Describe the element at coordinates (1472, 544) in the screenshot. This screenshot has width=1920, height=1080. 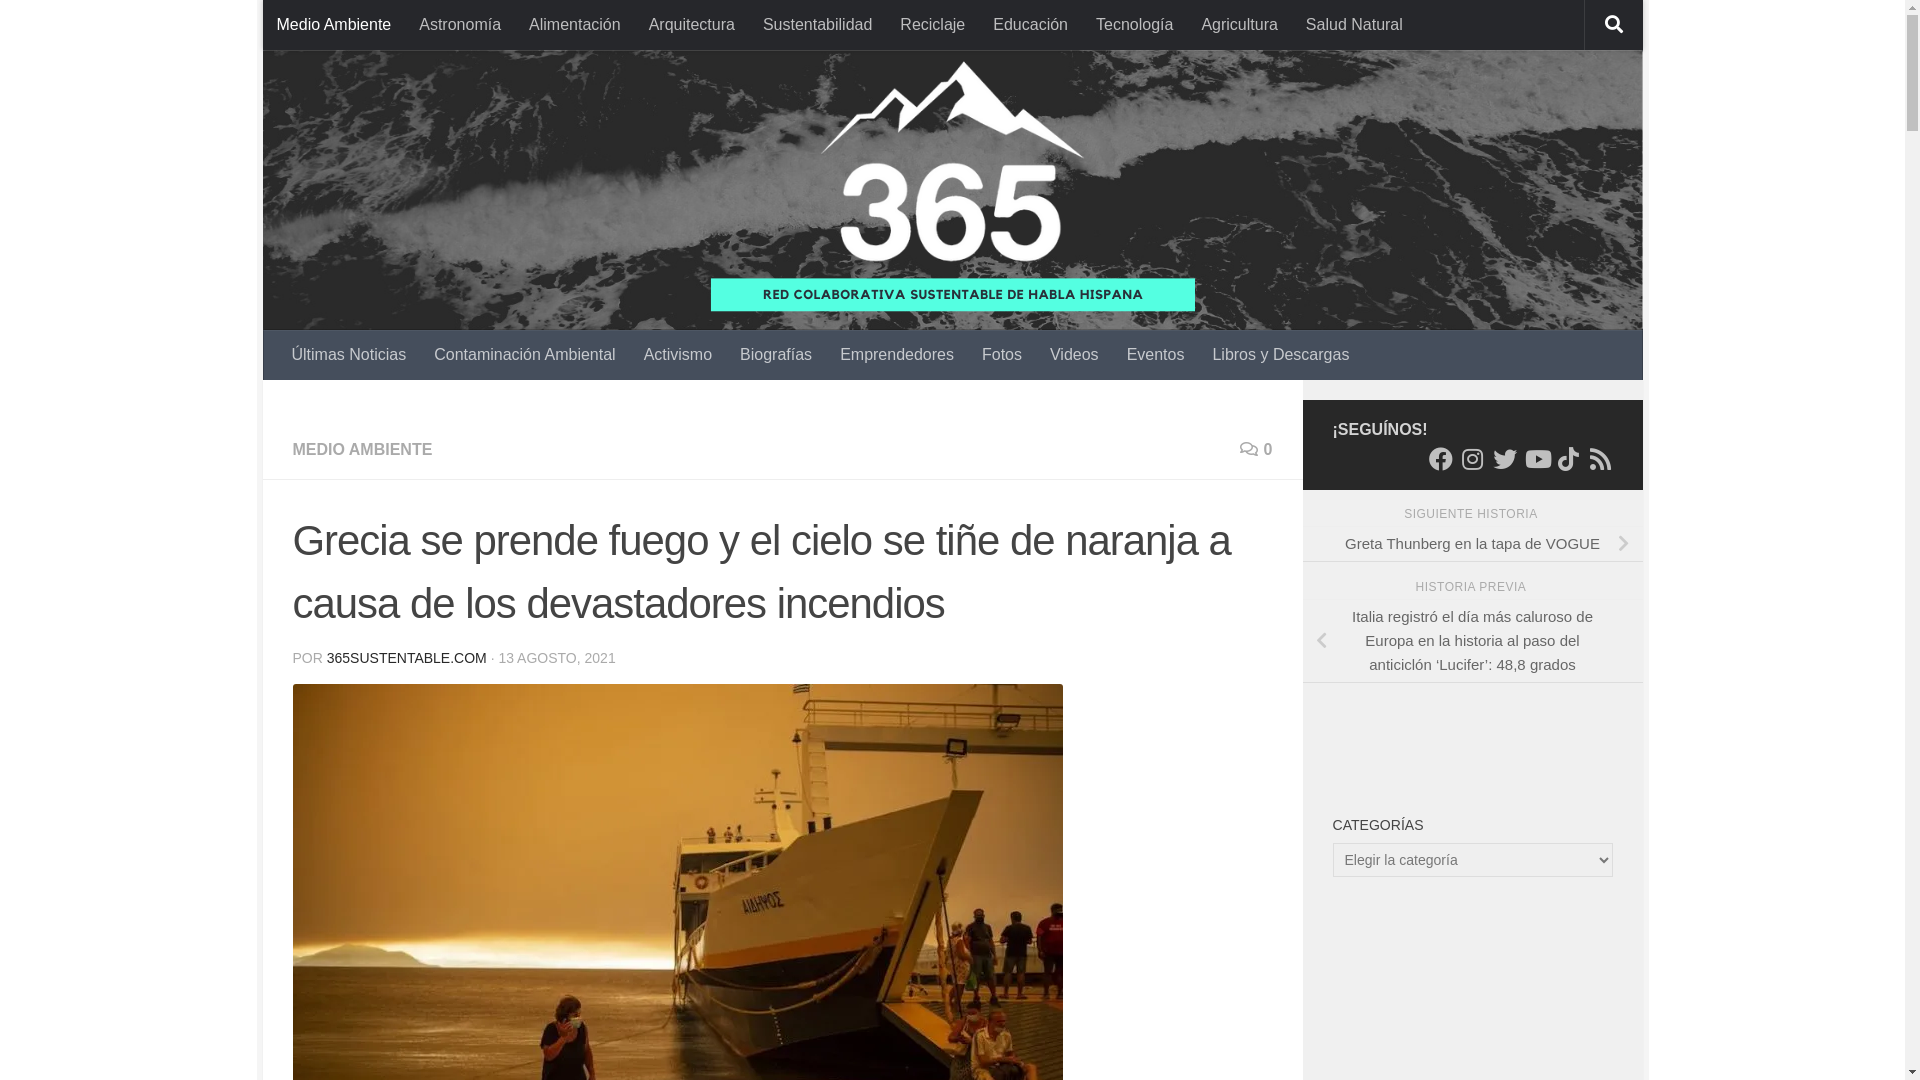
I see `Greta Thunberg en la tapa de VOGUE` at that location.